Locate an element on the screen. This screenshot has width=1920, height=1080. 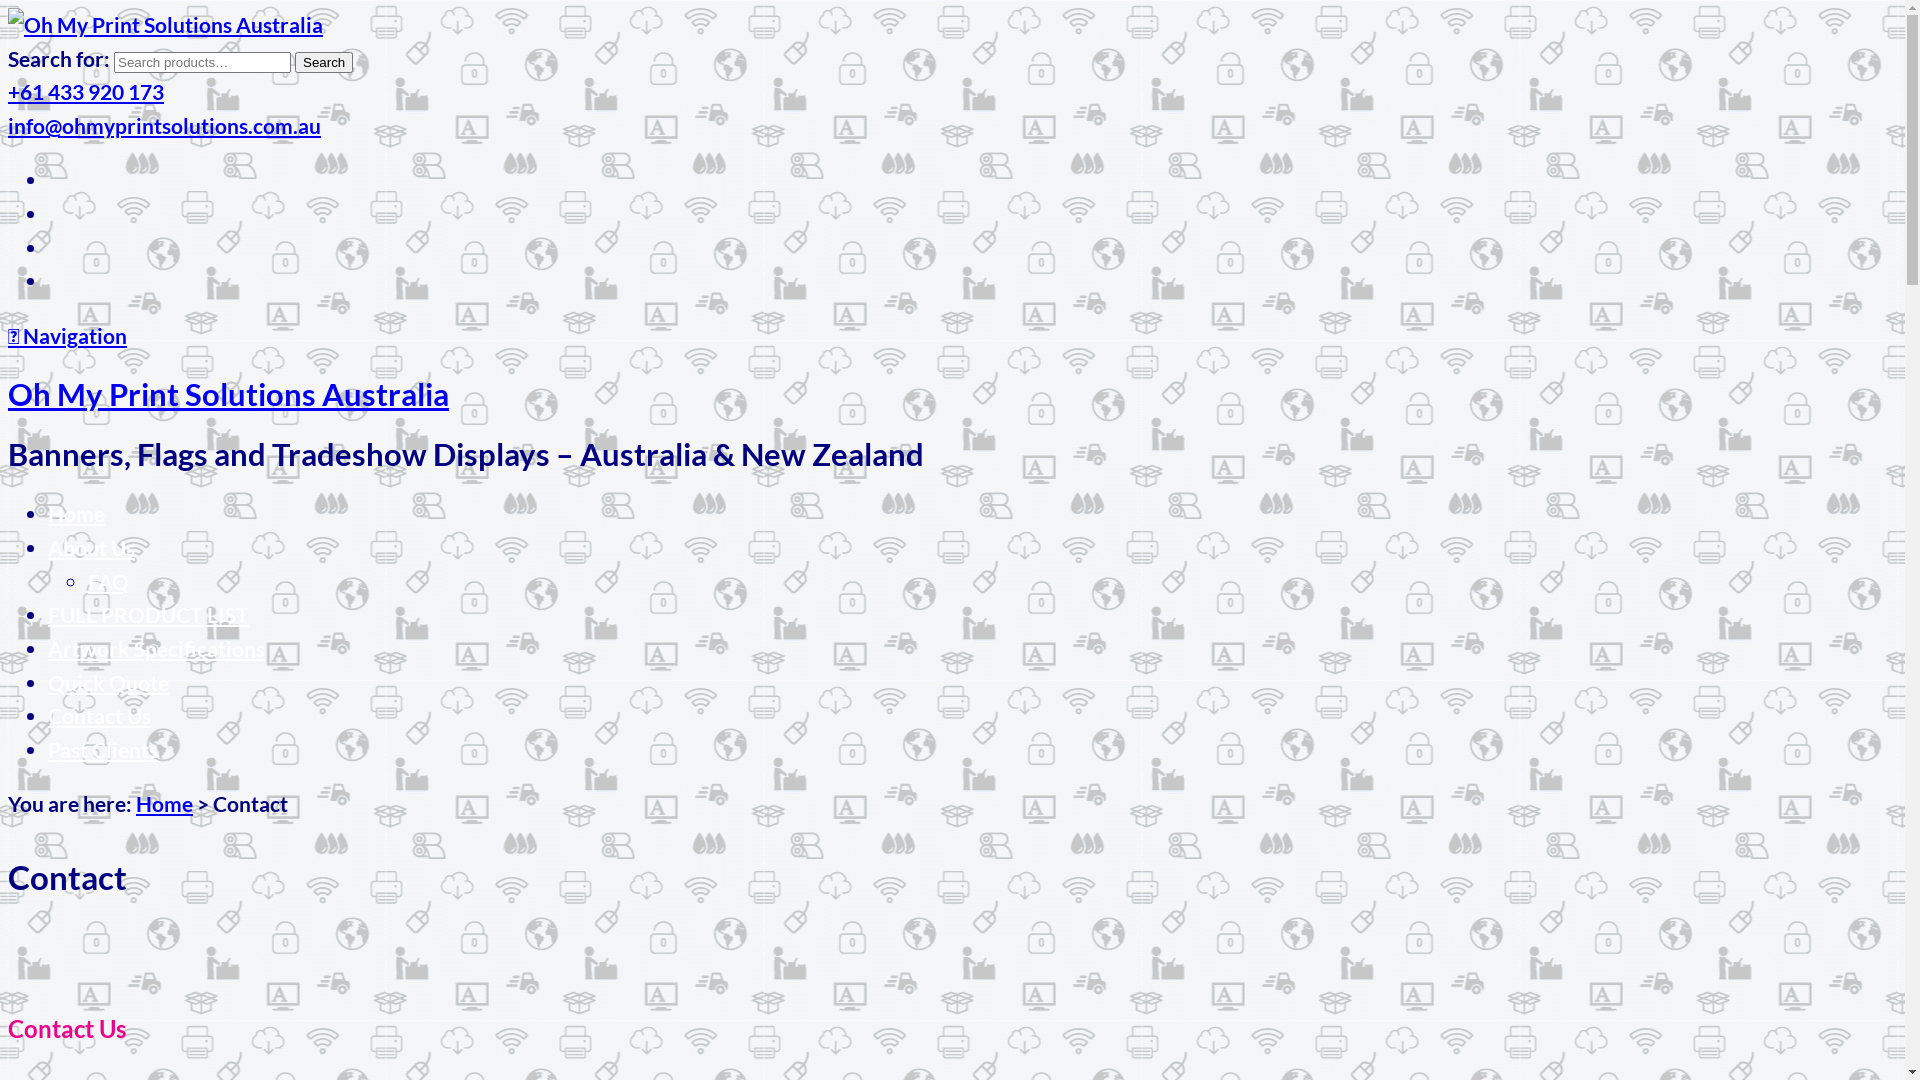
Artwork Specifications is located at coordinates (156, 648).